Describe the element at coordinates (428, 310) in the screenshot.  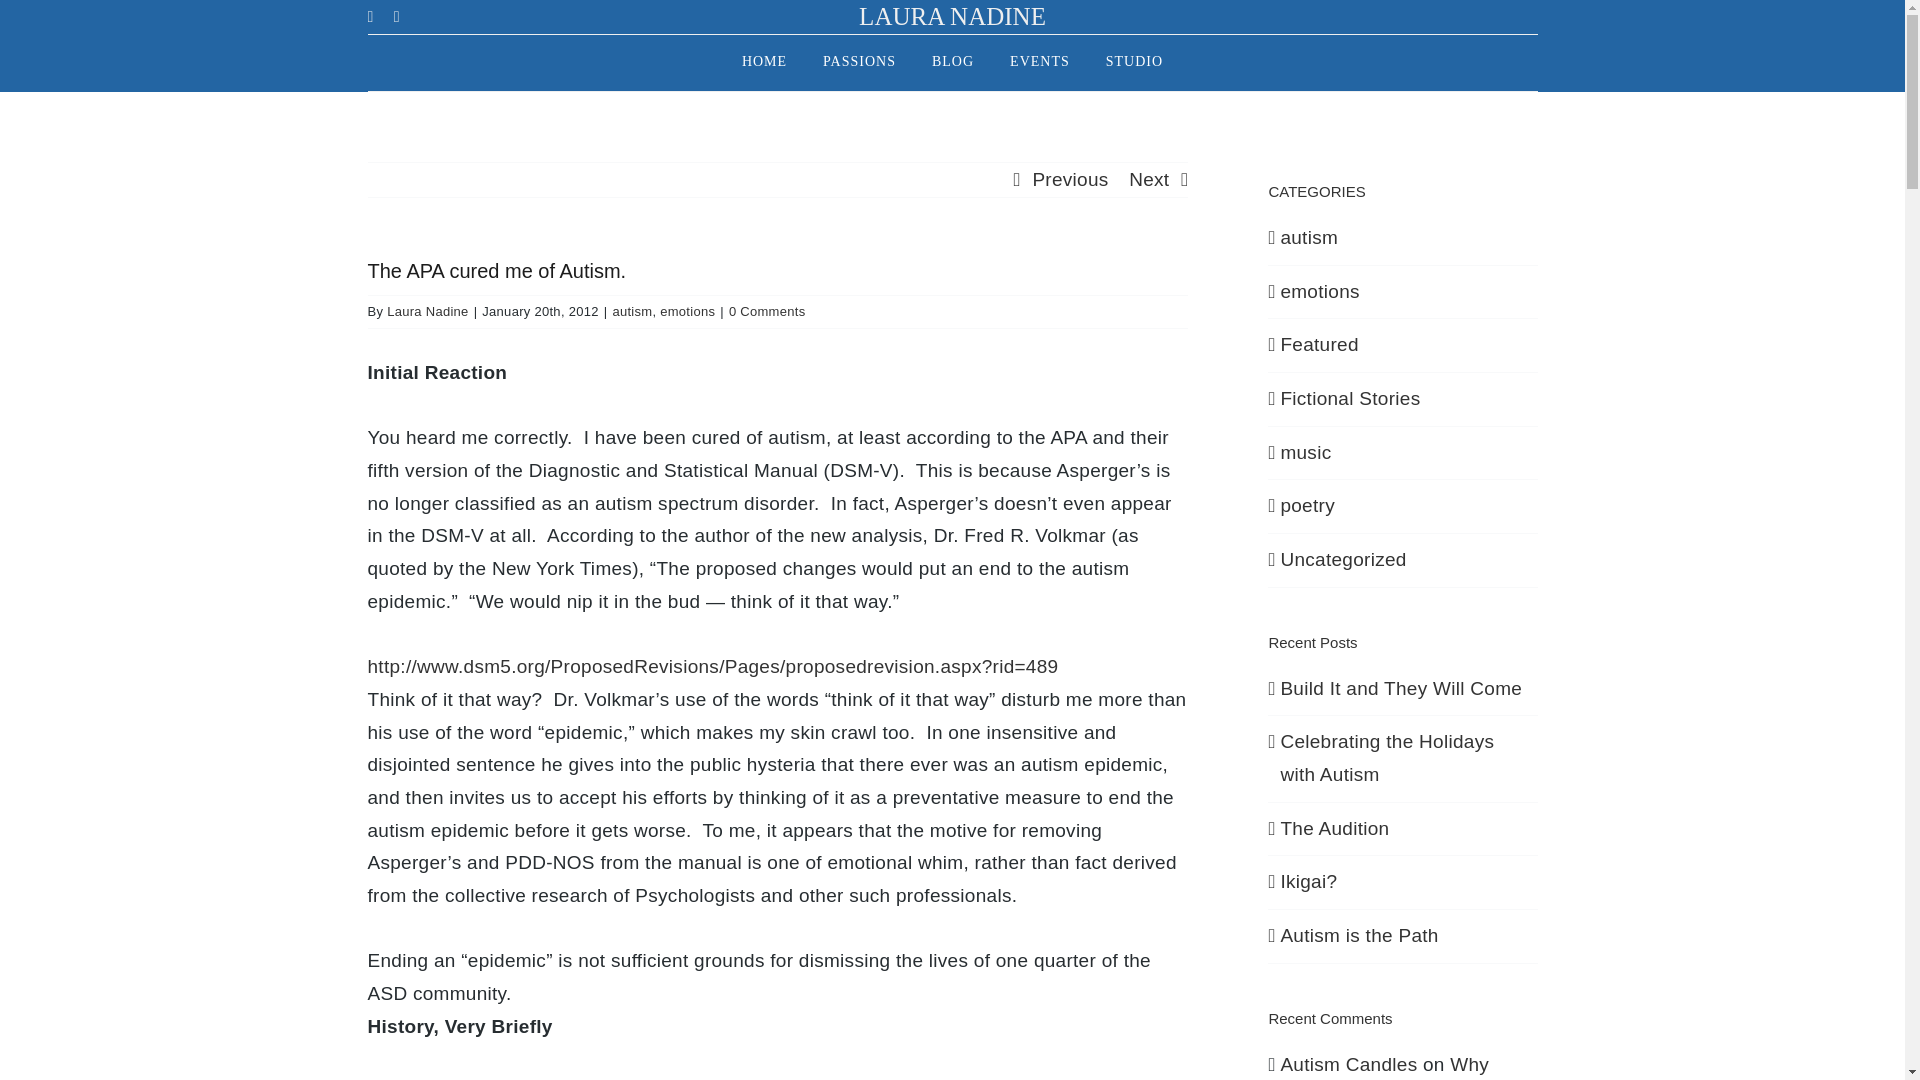
I see `Posts by Laura Nadine` at that location.